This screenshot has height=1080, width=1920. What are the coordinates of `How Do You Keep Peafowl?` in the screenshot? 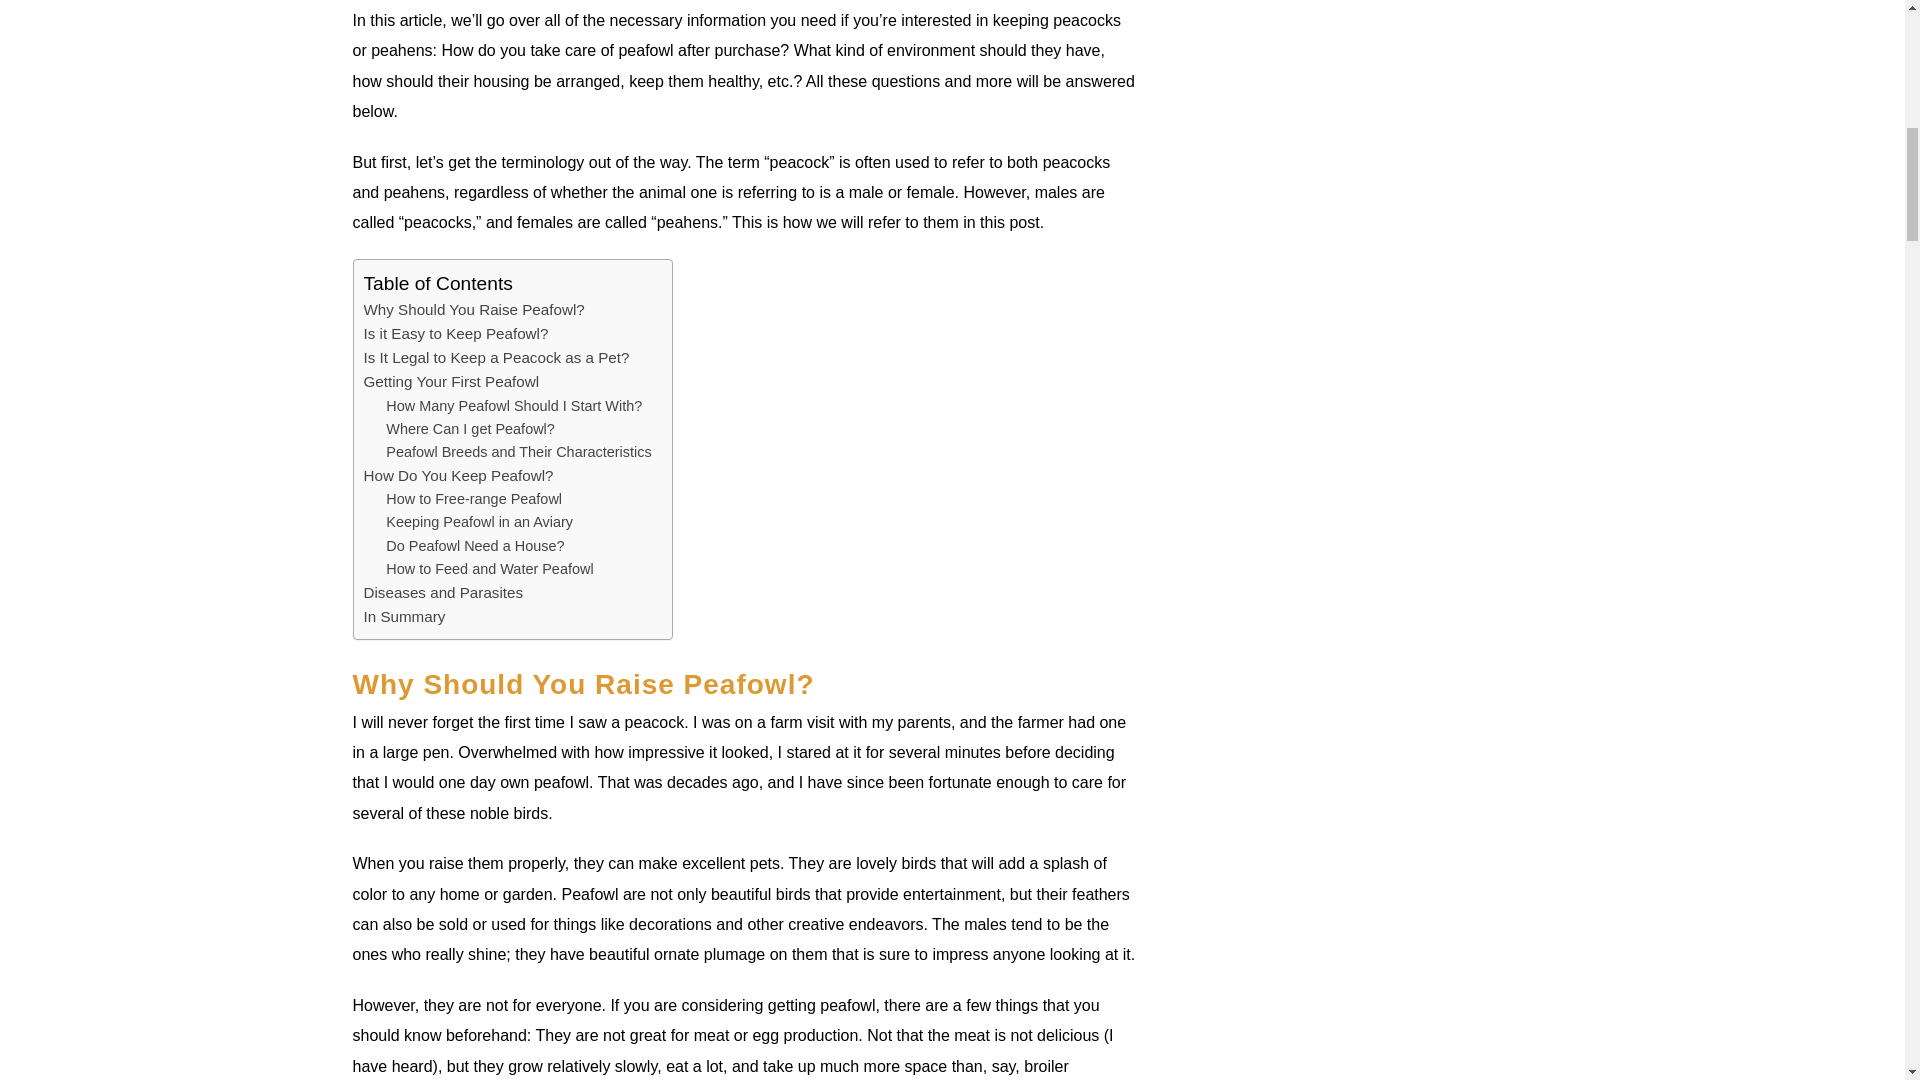 It's located at (459, 476).